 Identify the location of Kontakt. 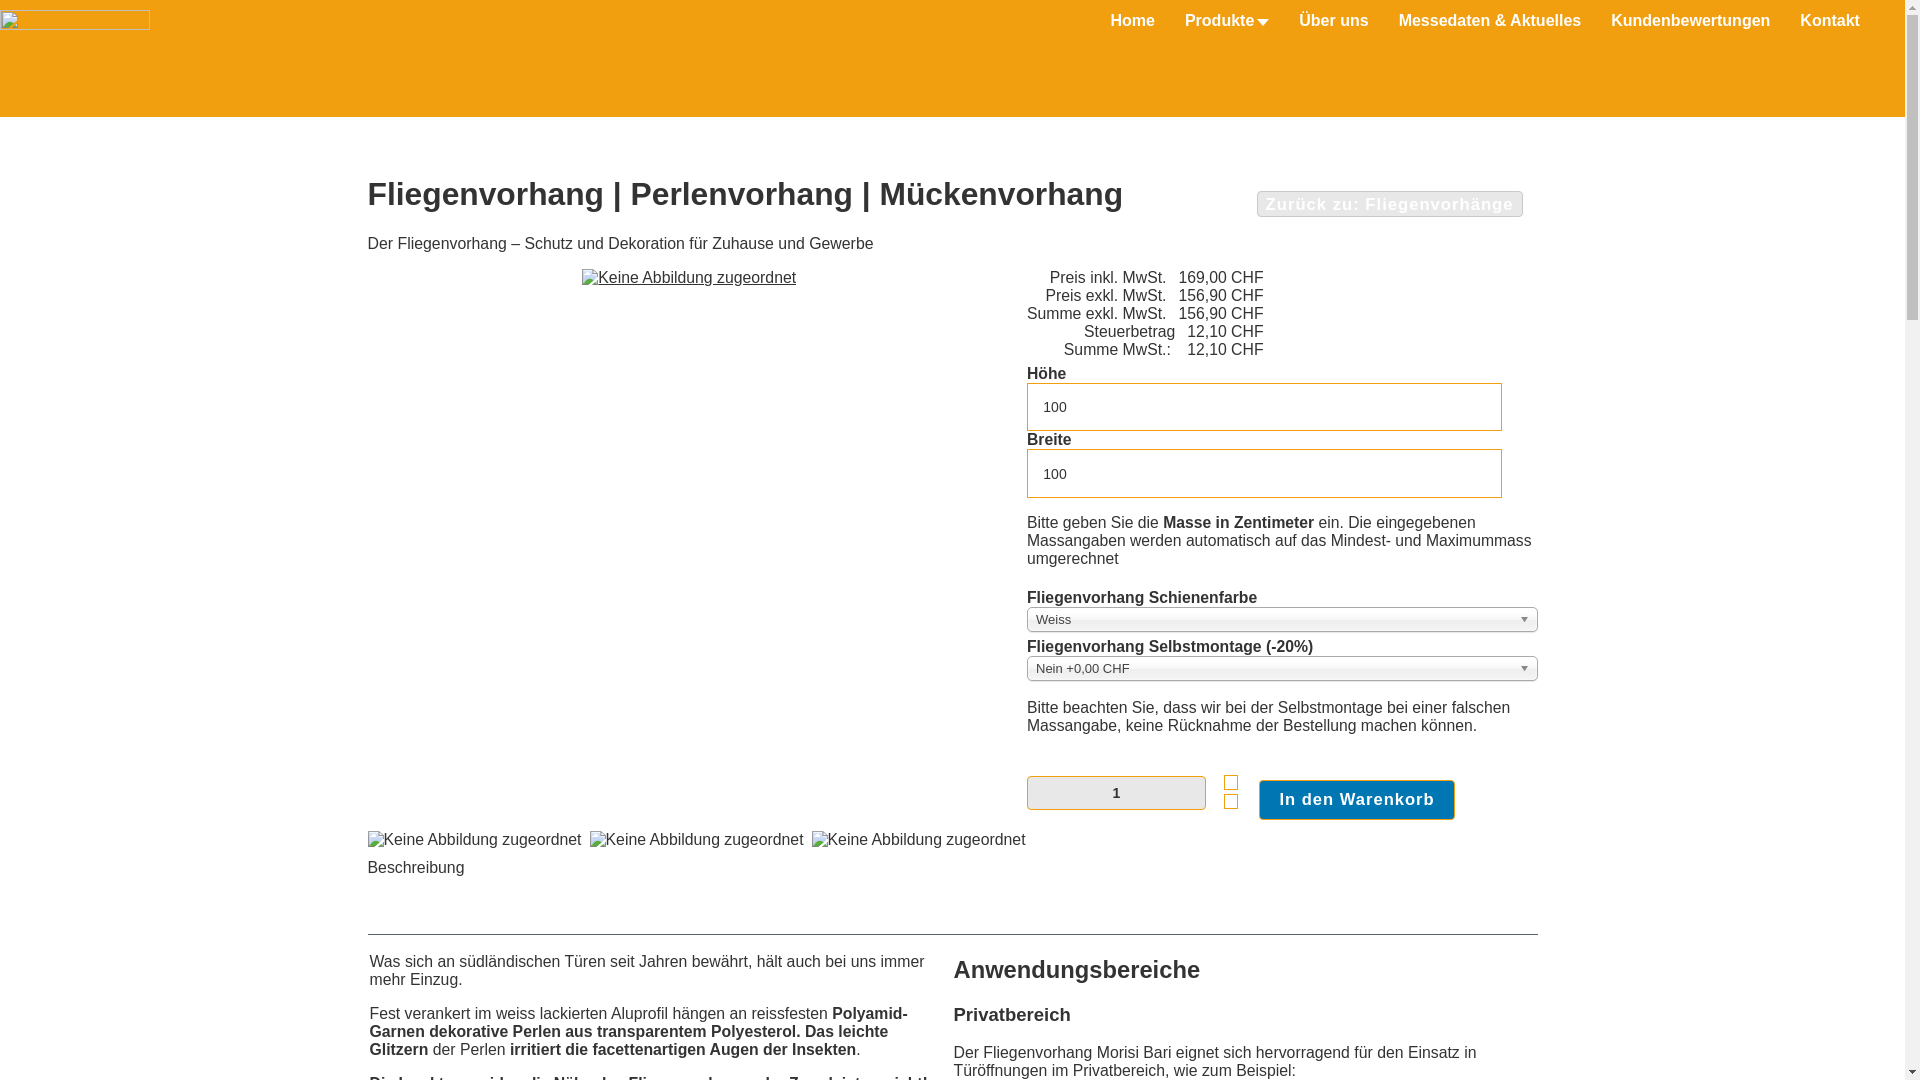
(1830, 20).